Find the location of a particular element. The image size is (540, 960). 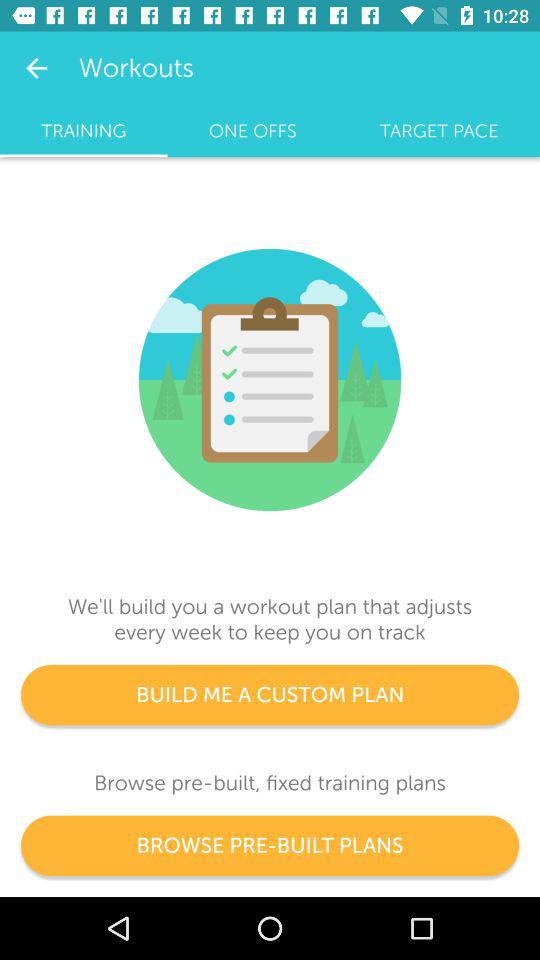

select the one offs icon is located at coordinates (252, 131).